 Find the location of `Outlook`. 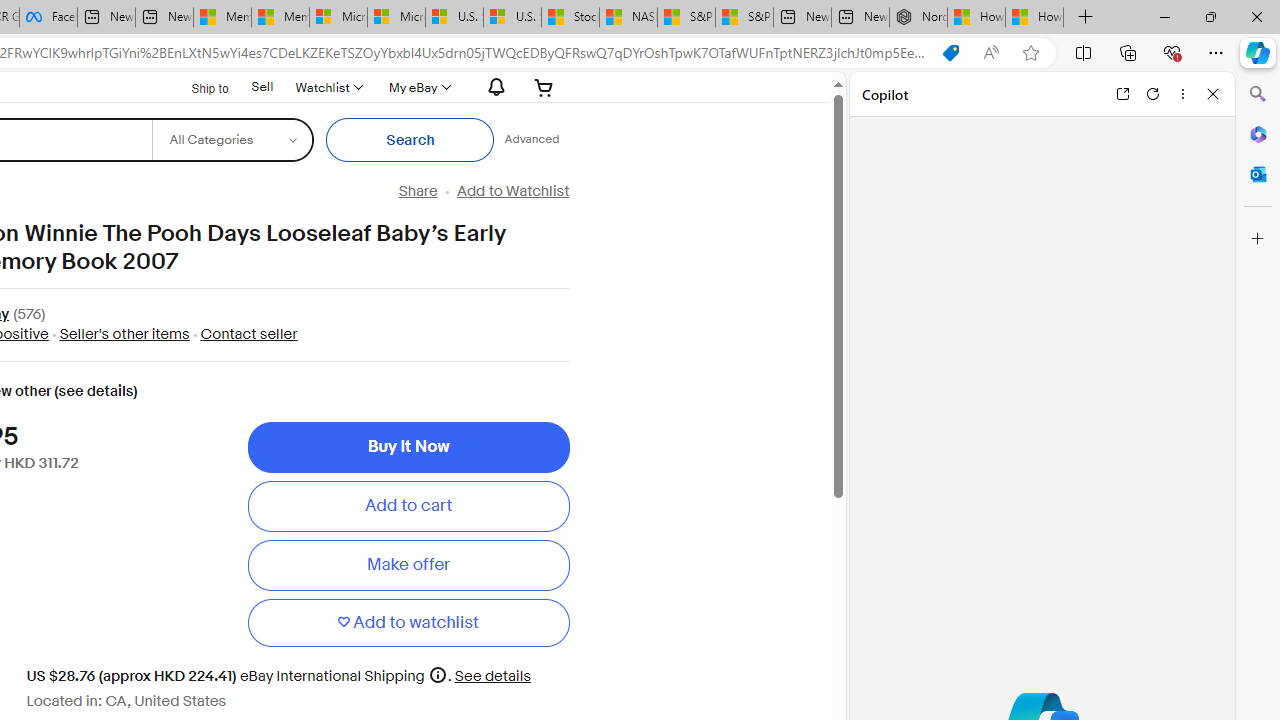

Outlook is located at coordinates (1258, 174).